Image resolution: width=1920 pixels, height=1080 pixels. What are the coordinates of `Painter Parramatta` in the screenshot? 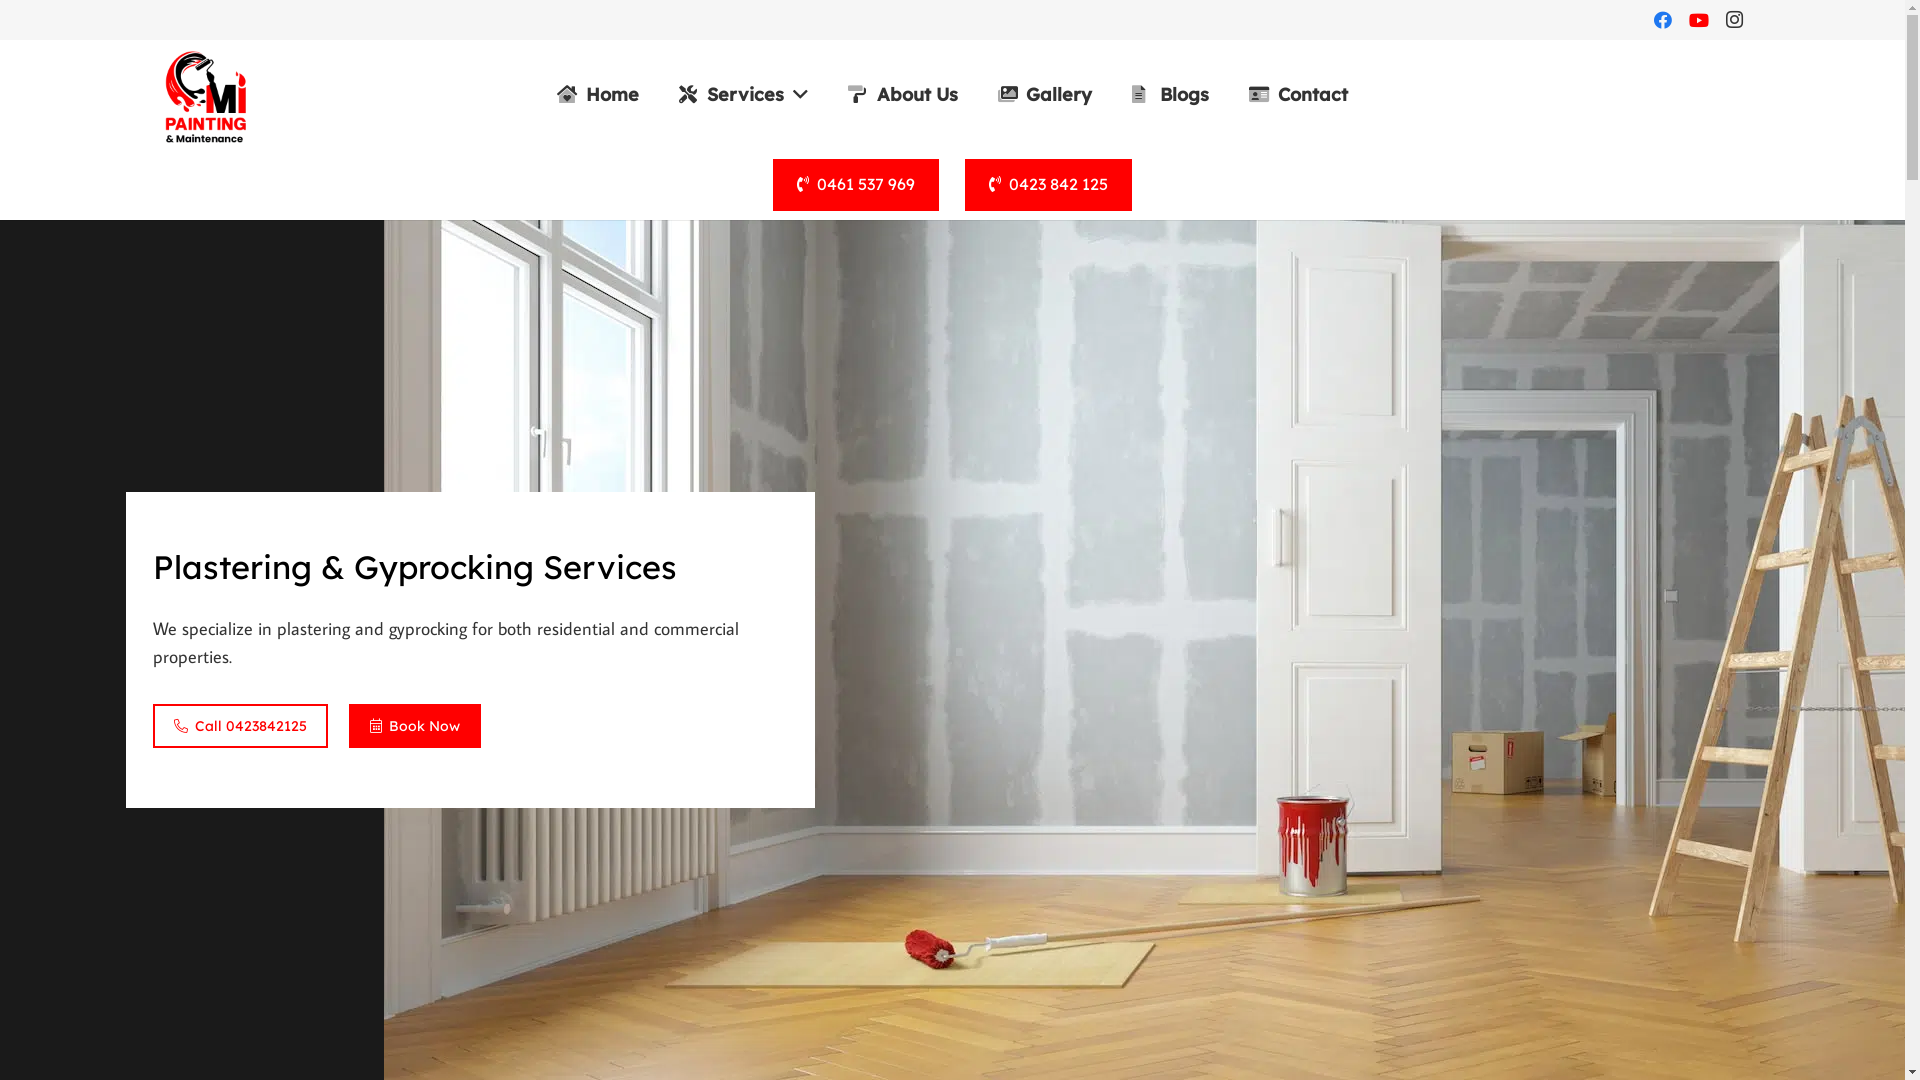 It's located at (1050, 136).